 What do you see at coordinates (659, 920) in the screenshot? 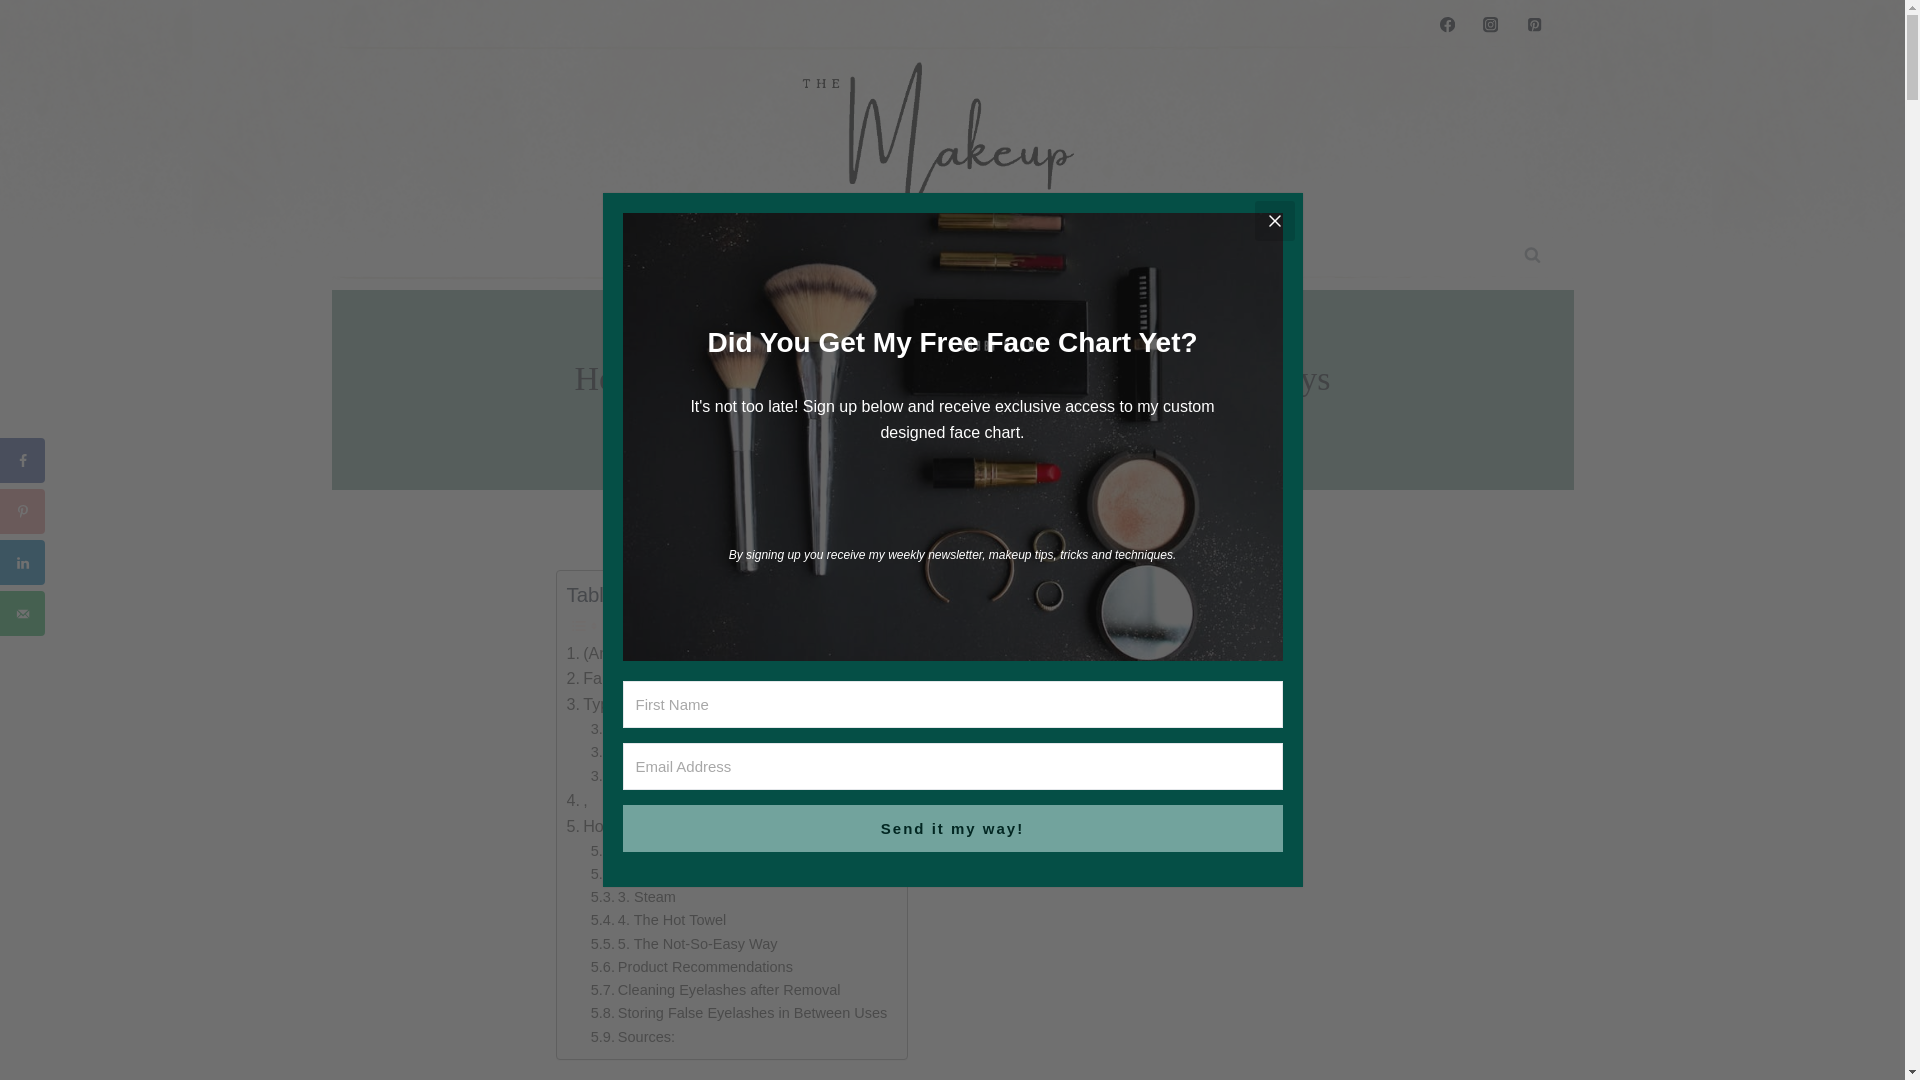
I see `4. The Hot Towel` at bounding box center [659, 920].